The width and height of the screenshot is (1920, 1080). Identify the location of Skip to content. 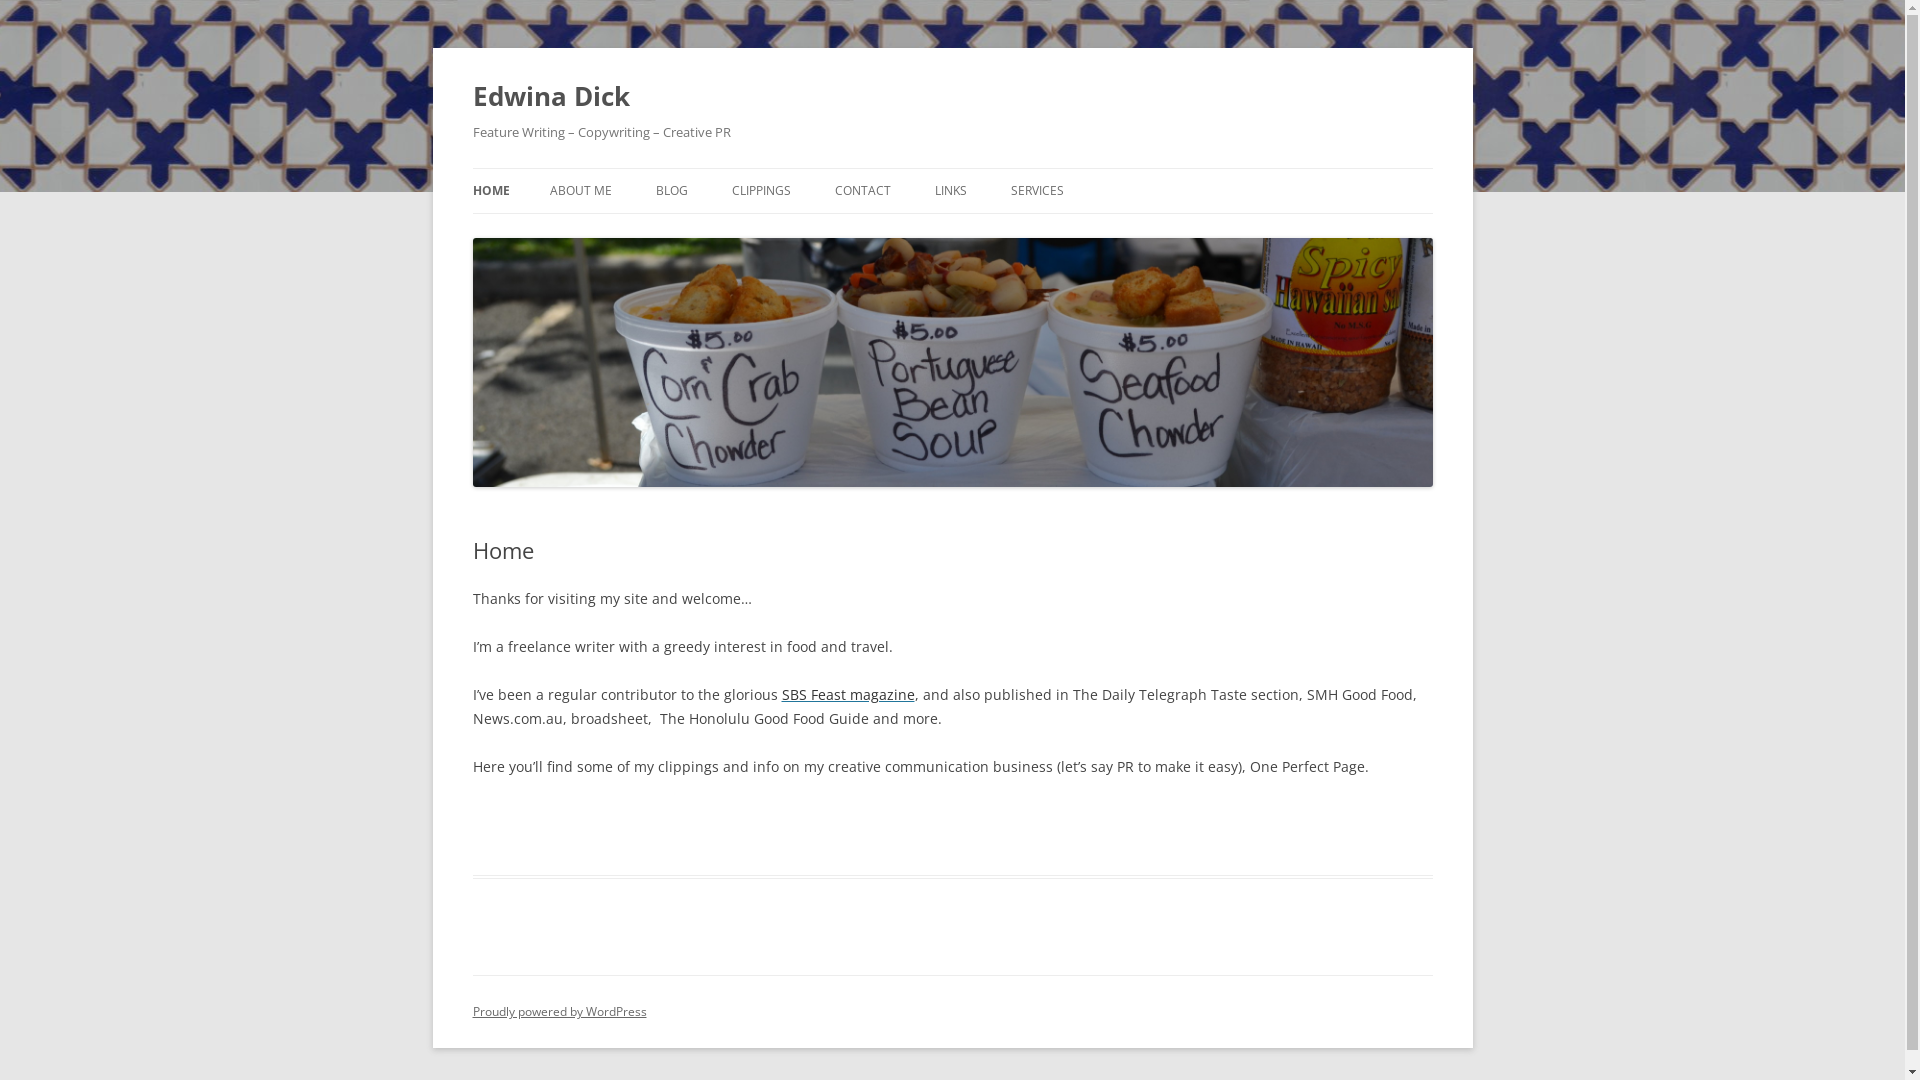
(952, 168).